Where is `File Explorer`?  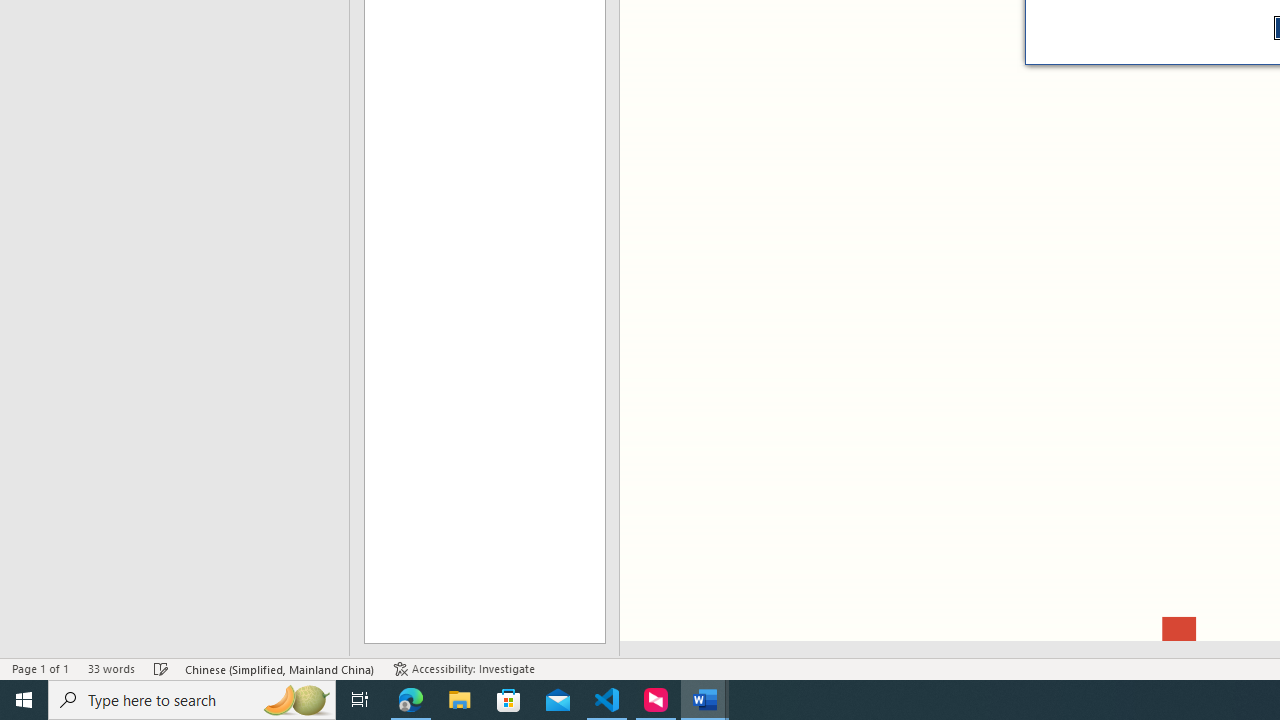 File Explorer is located at coordinates (460, 700).